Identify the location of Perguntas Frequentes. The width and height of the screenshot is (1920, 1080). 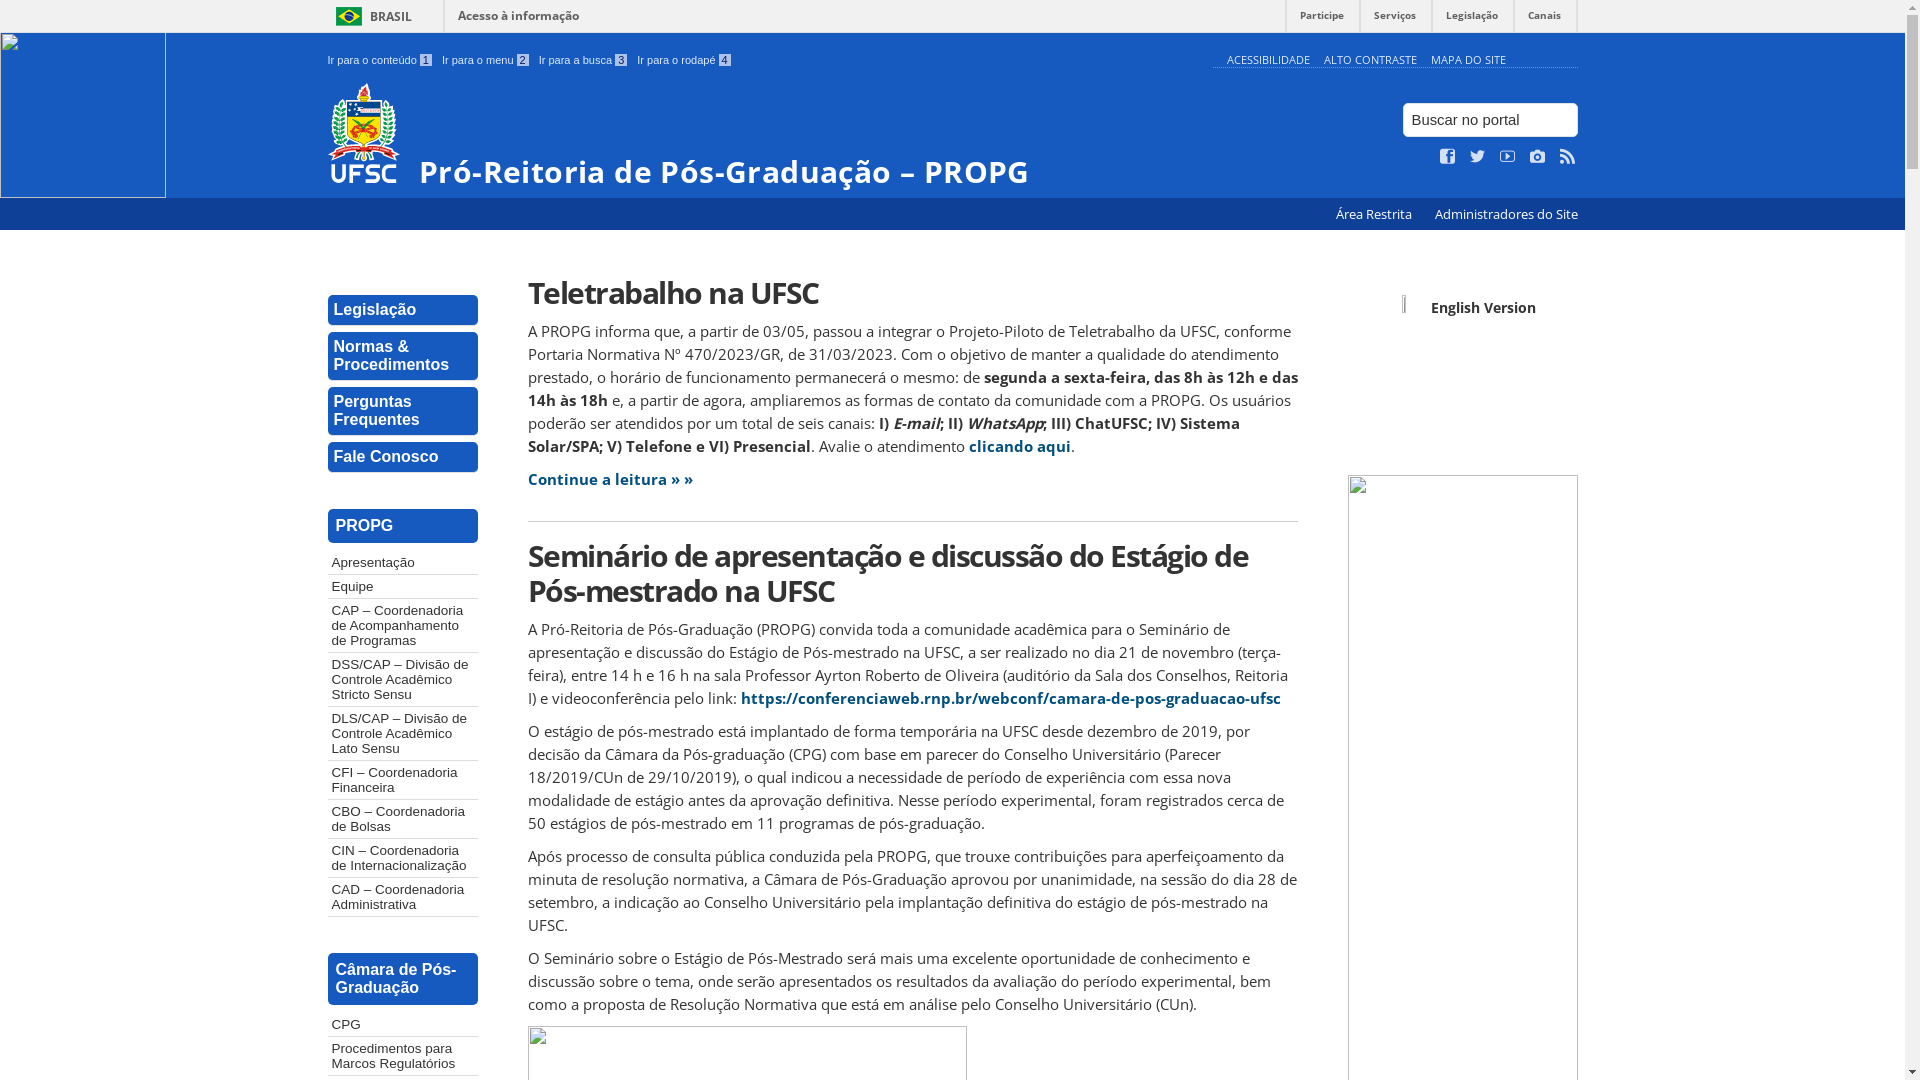
(403, 412).